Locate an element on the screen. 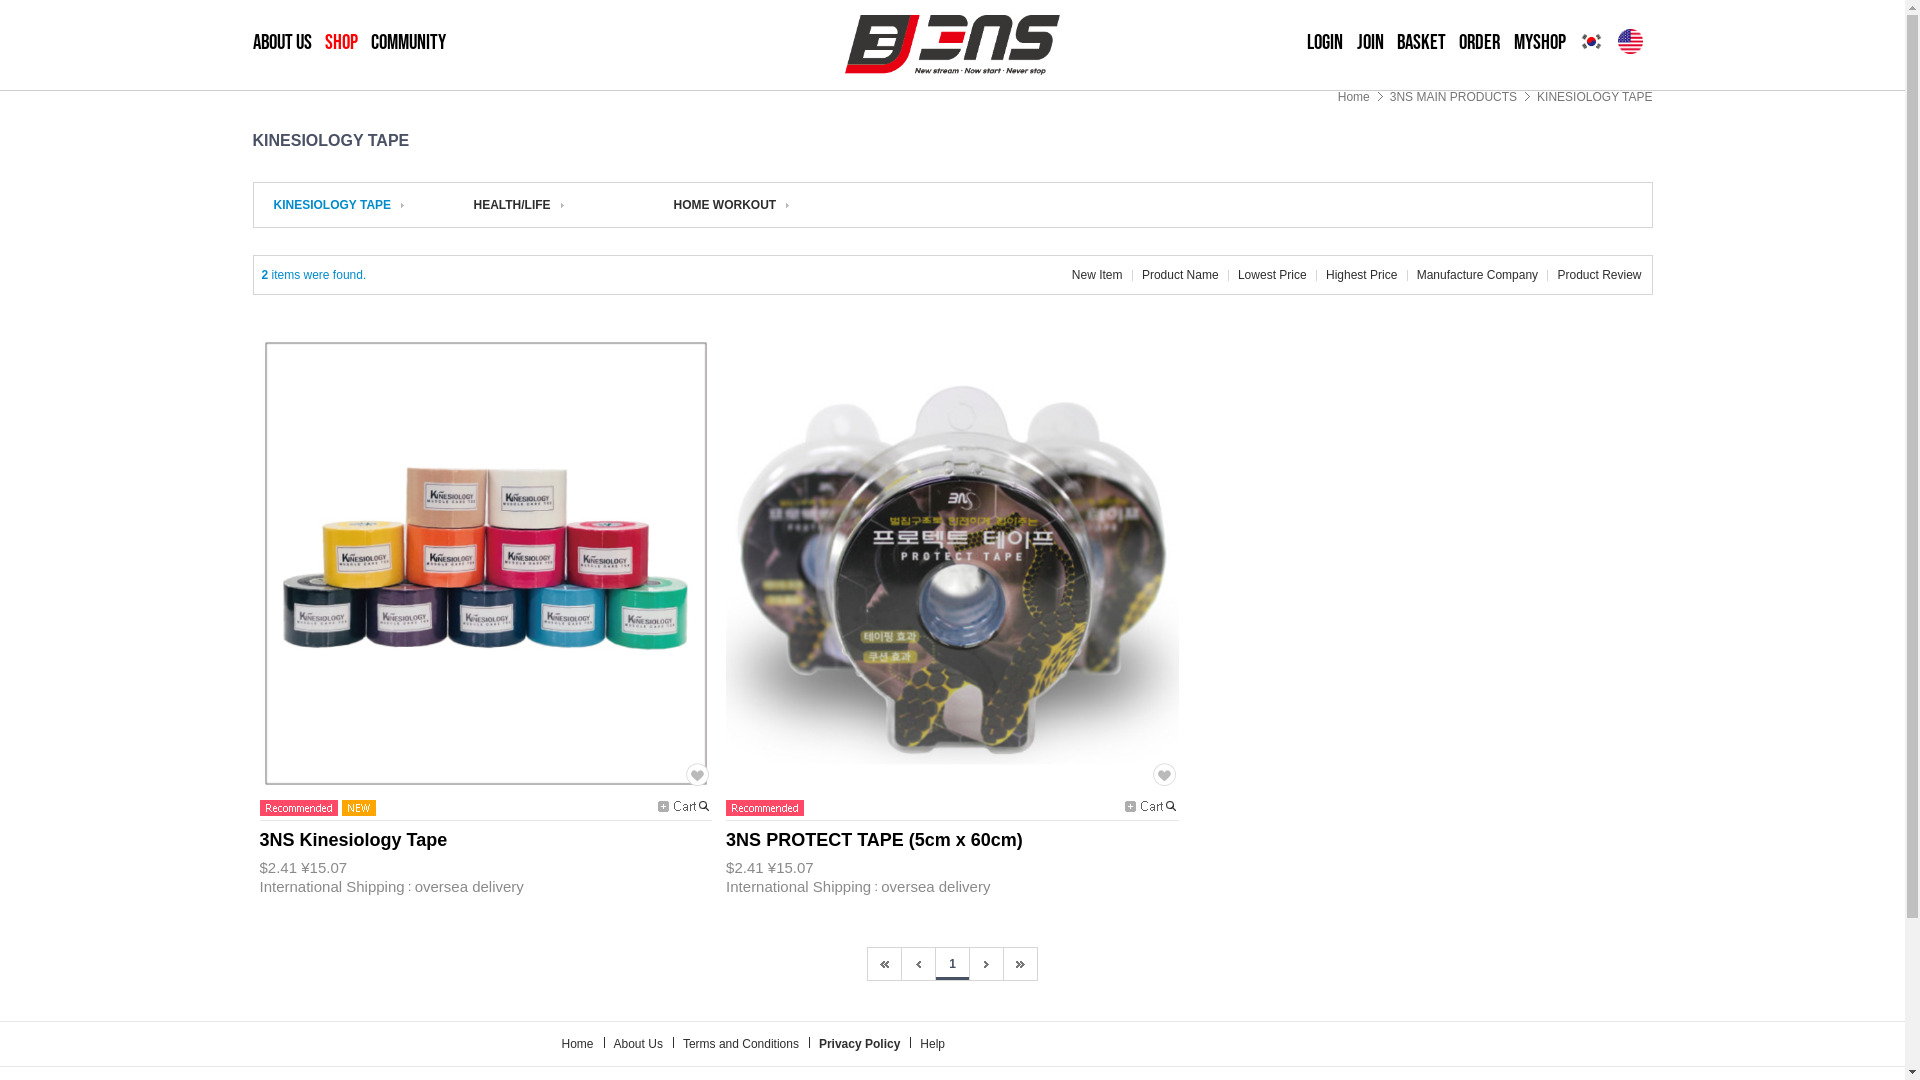 Image resolution: width=1920 pixels, height=1080 pixels. Privacy Policy is located at coordinates (860, 1044).